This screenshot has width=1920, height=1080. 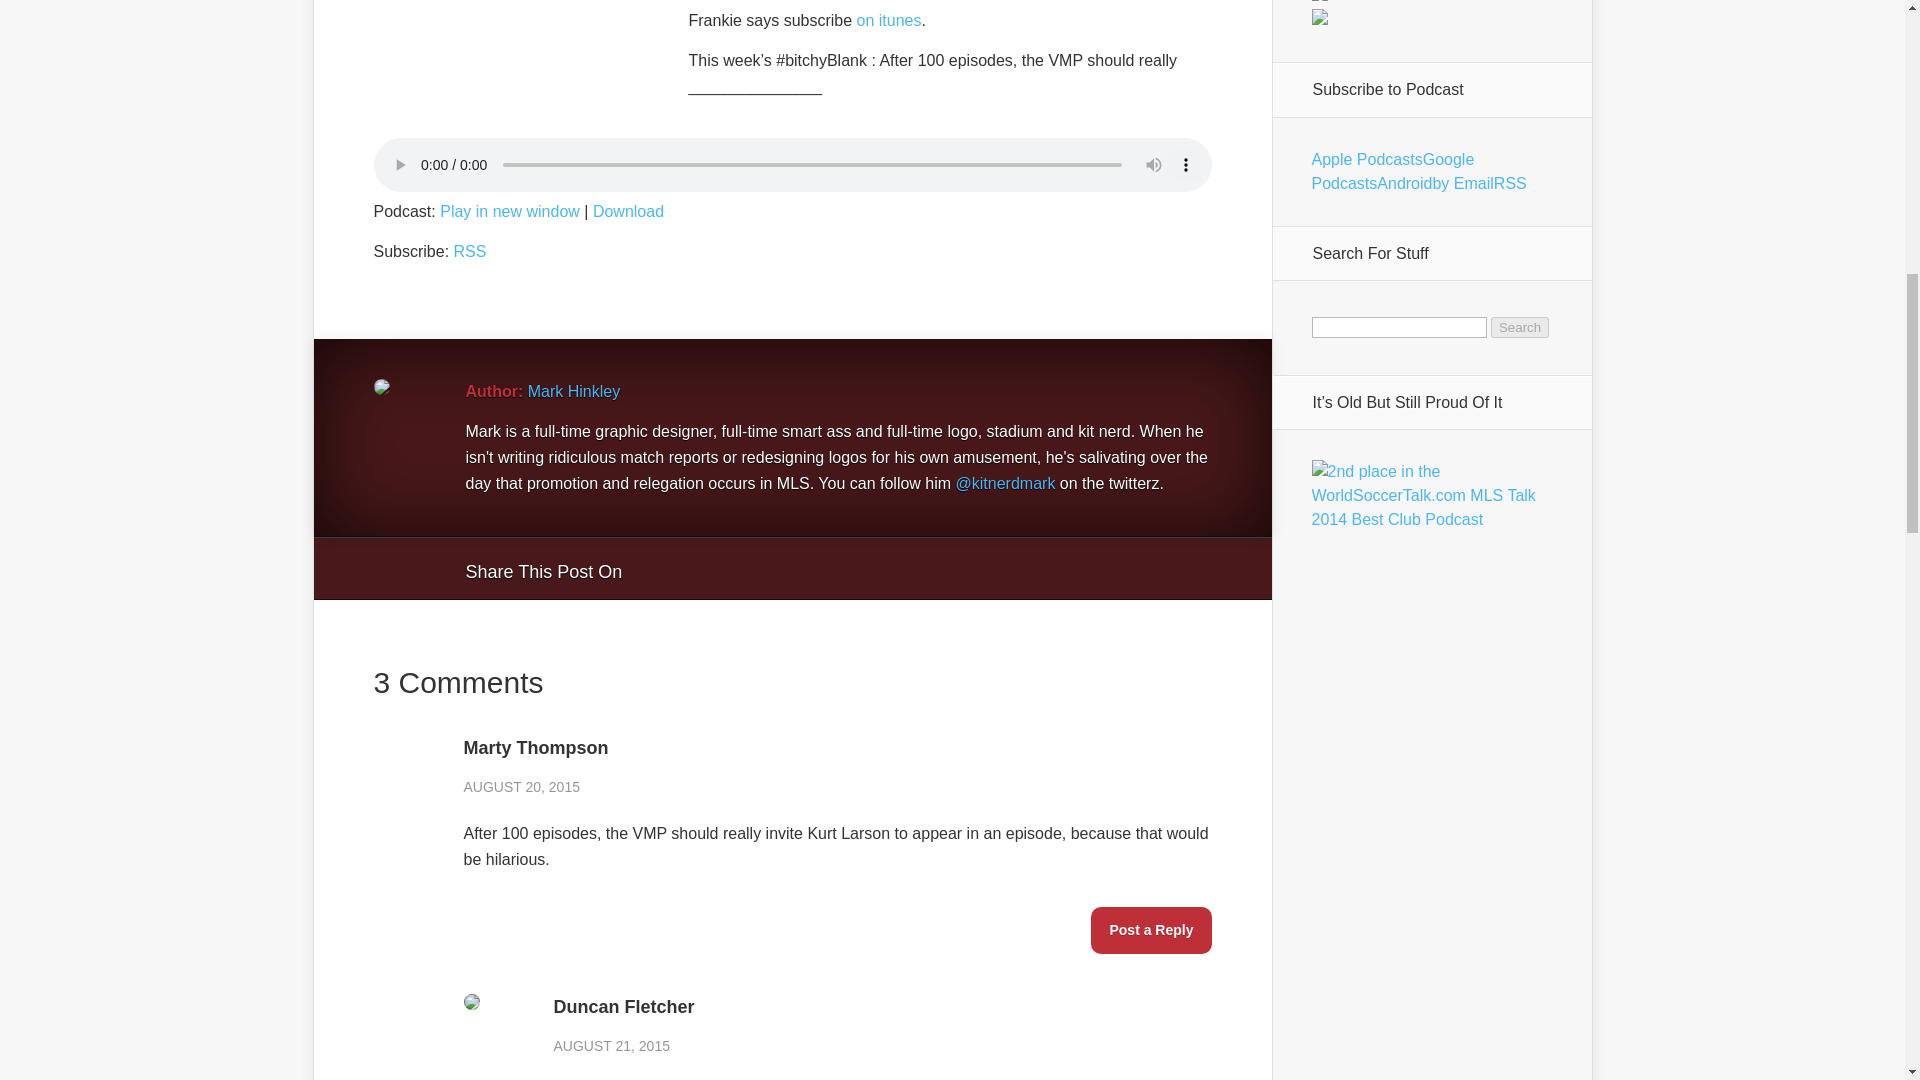 What do you see at coordinates (470, 252) in the screenshot?
I see `RSS` at bounding box center [470, 252].